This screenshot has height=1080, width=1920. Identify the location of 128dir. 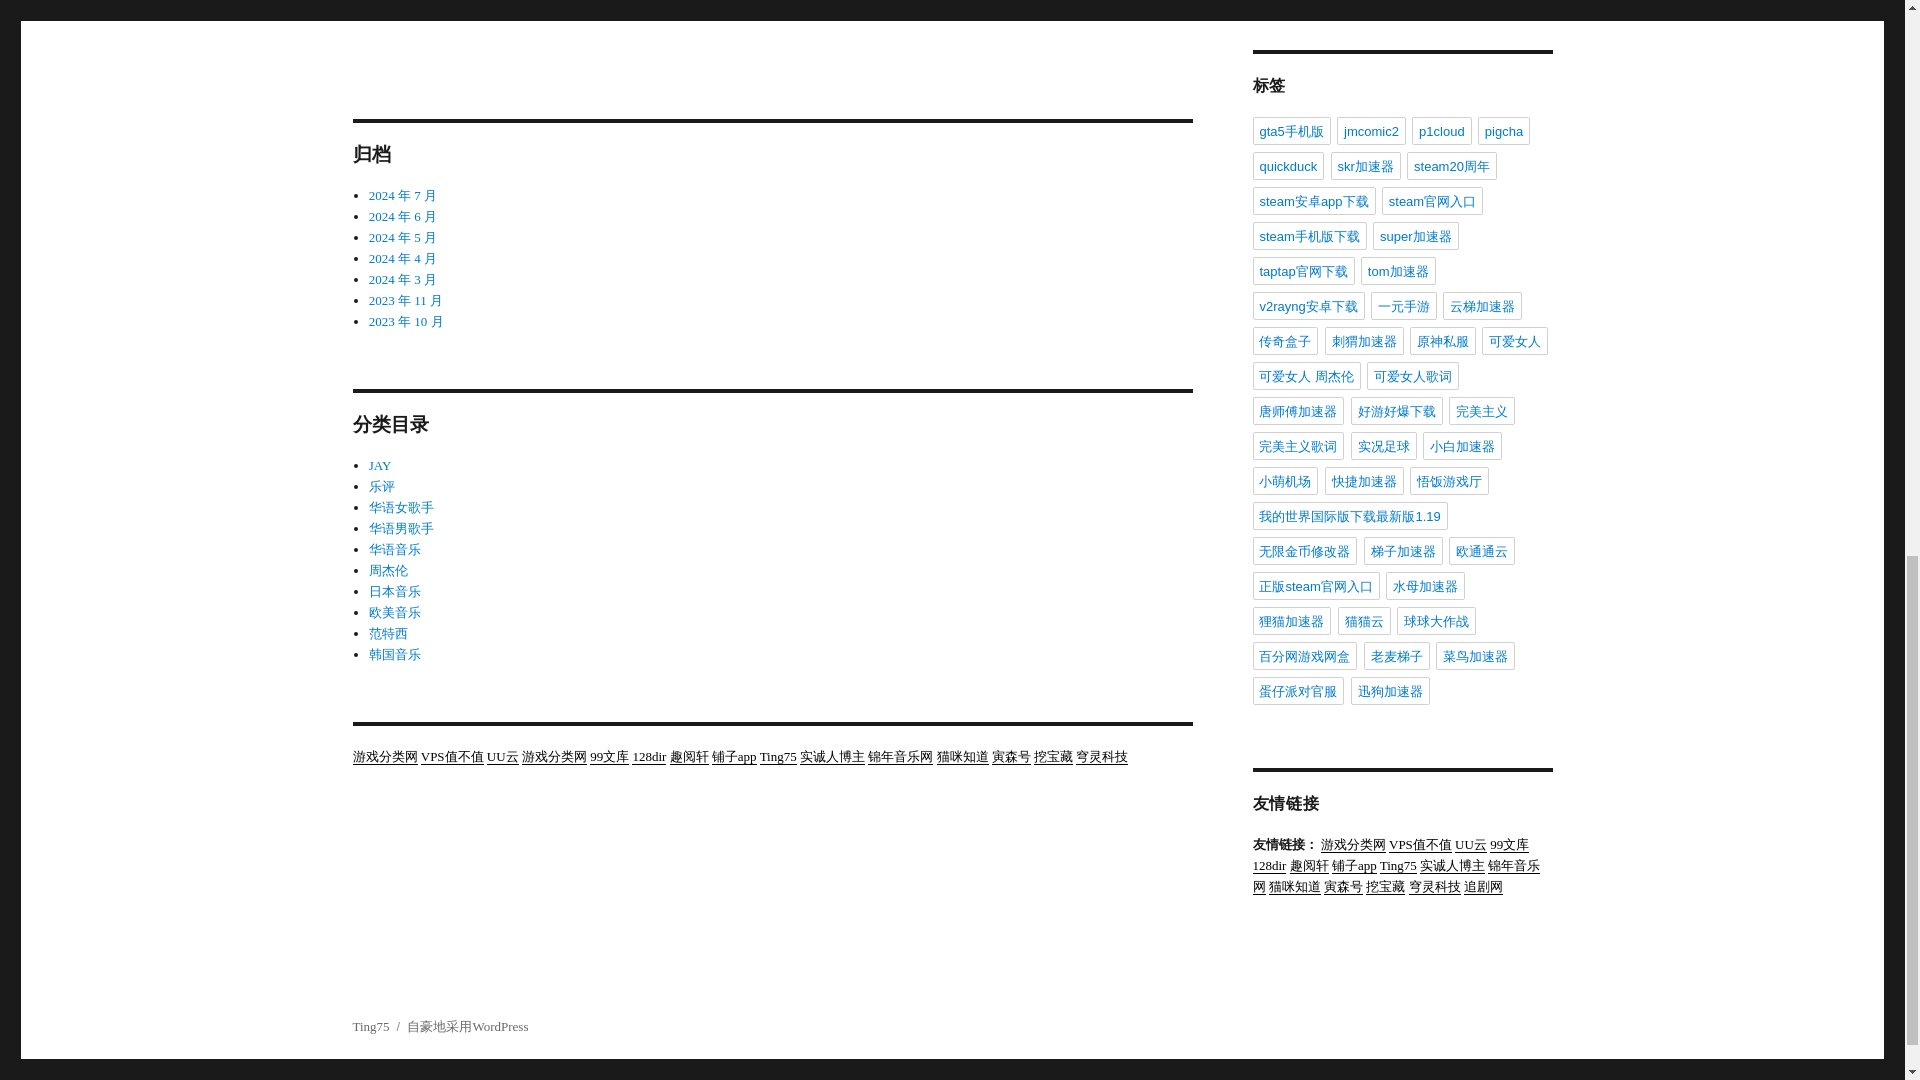
(648, 756).